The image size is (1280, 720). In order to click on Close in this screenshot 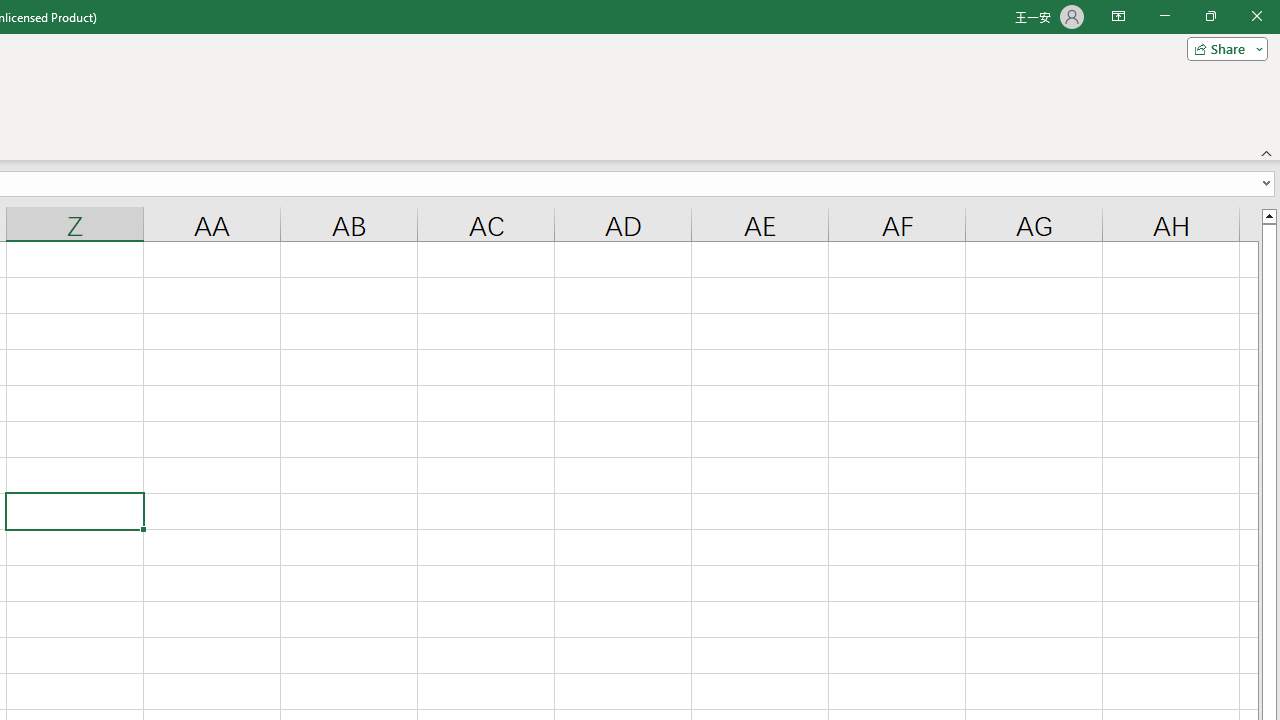, I will do `click(1256, 16)`.